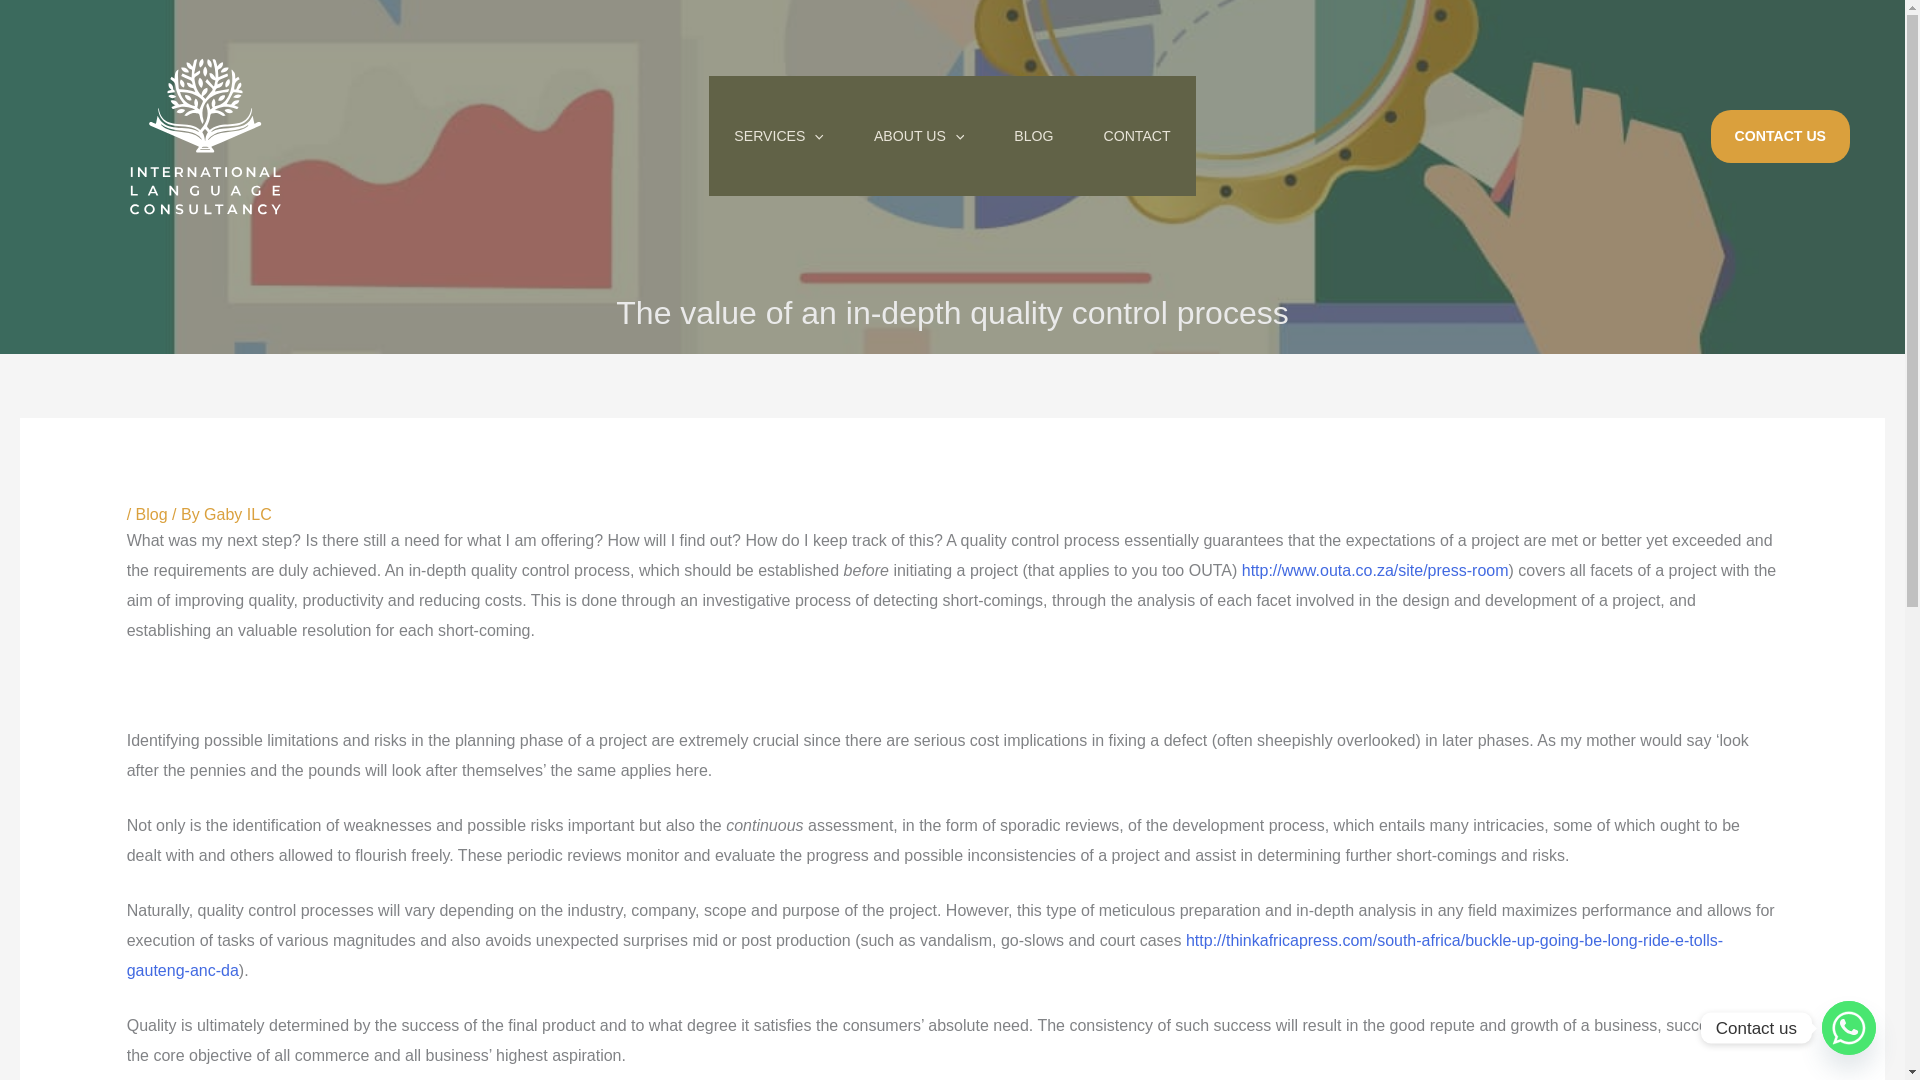  What do you see at coordinates (238, 514) in the screenshot?
I see `View all posts by Gaby ILC` at bounding box center [238, 514].